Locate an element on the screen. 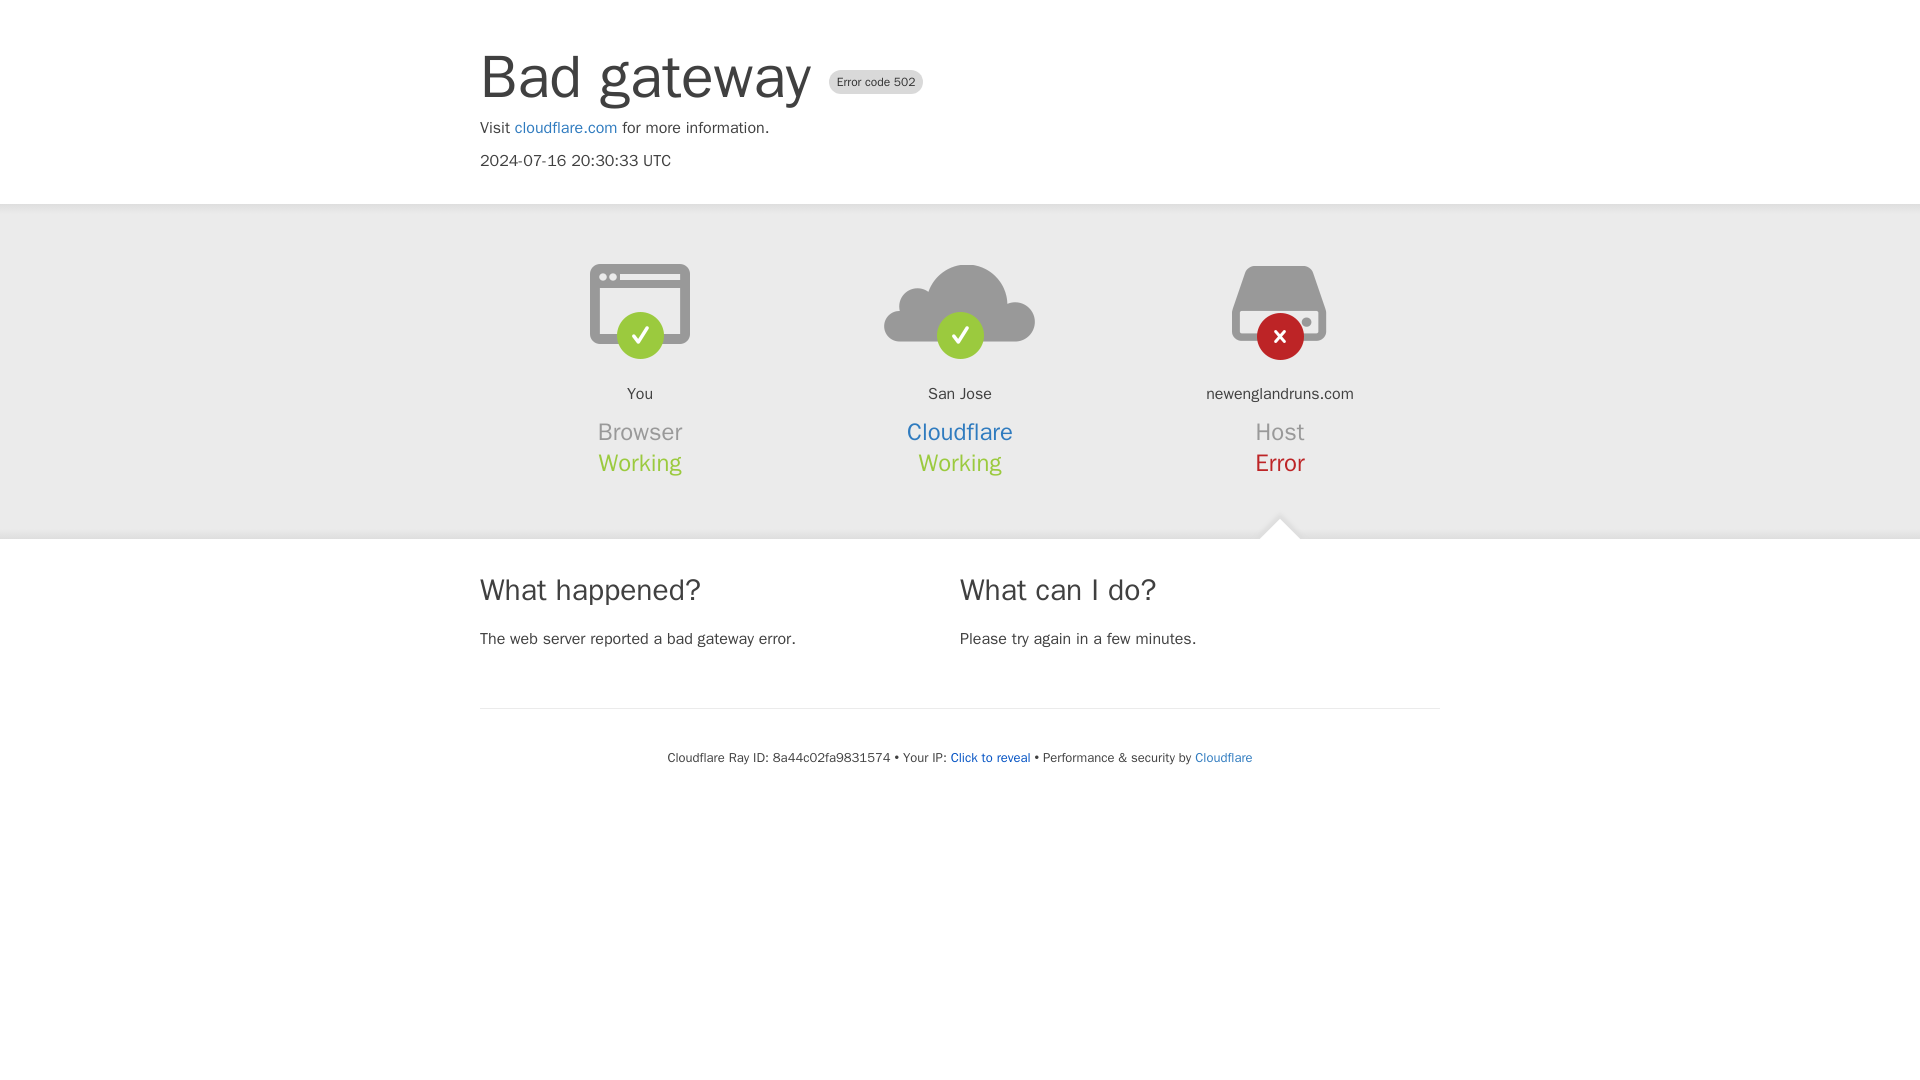 This screenshot has width=1920, height=1080. Cloudflare is located at coordinates (960, 432).